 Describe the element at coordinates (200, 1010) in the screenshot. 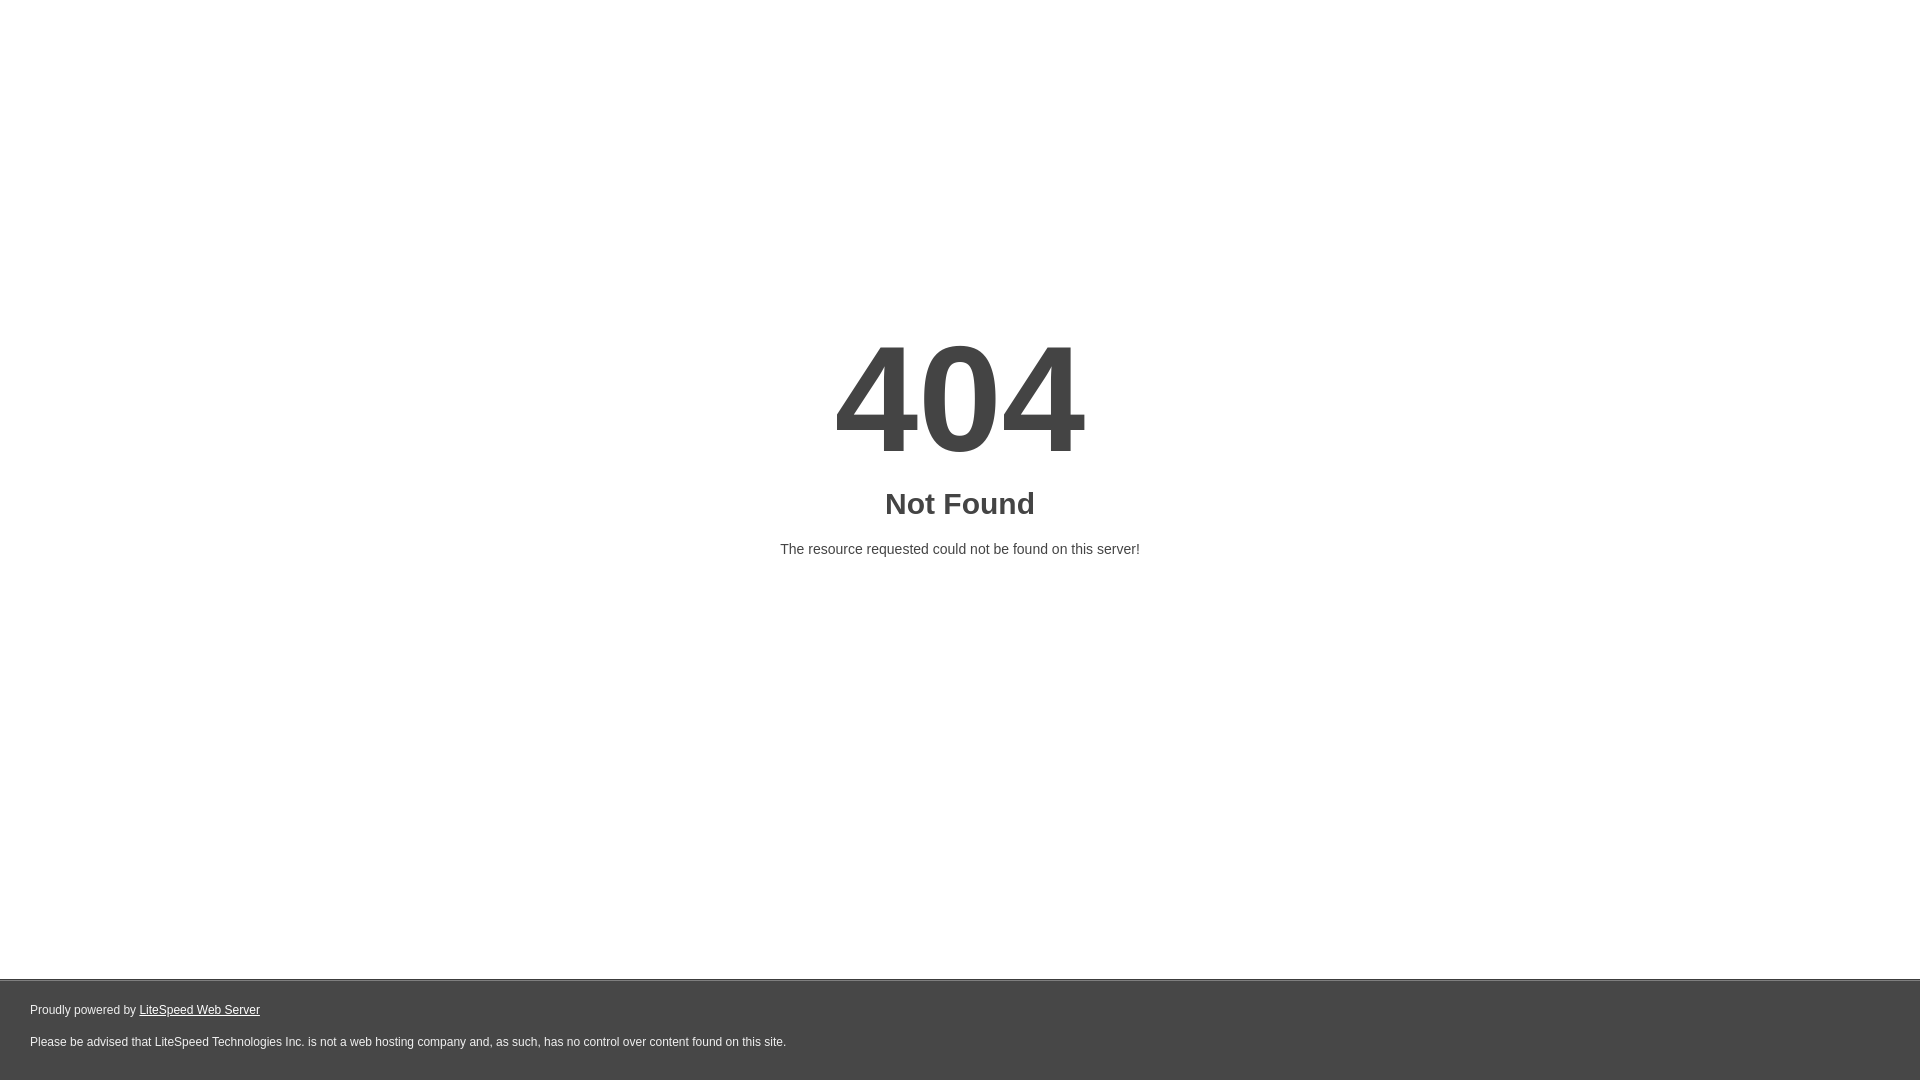

I see `LiteSpeed Web Server` at that location.